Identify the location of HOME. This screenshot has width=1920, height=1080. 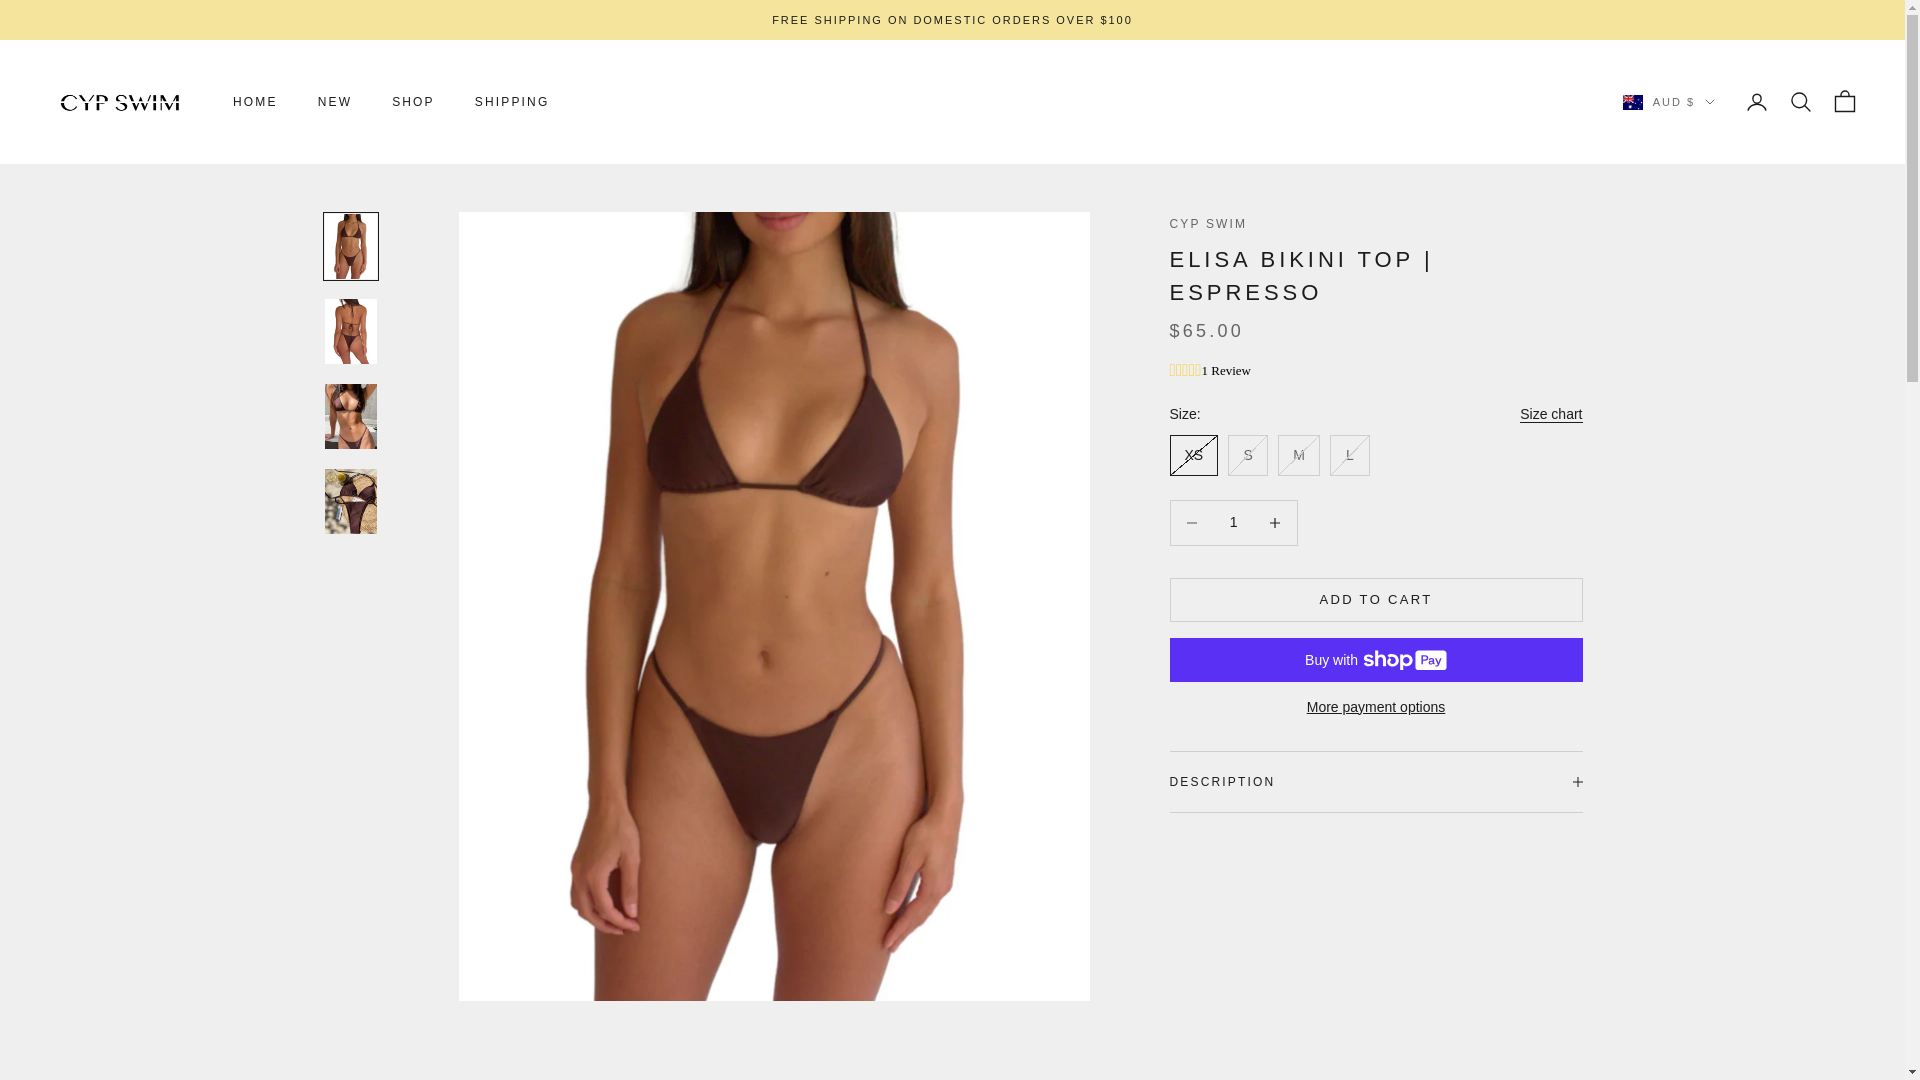
(255, 102).